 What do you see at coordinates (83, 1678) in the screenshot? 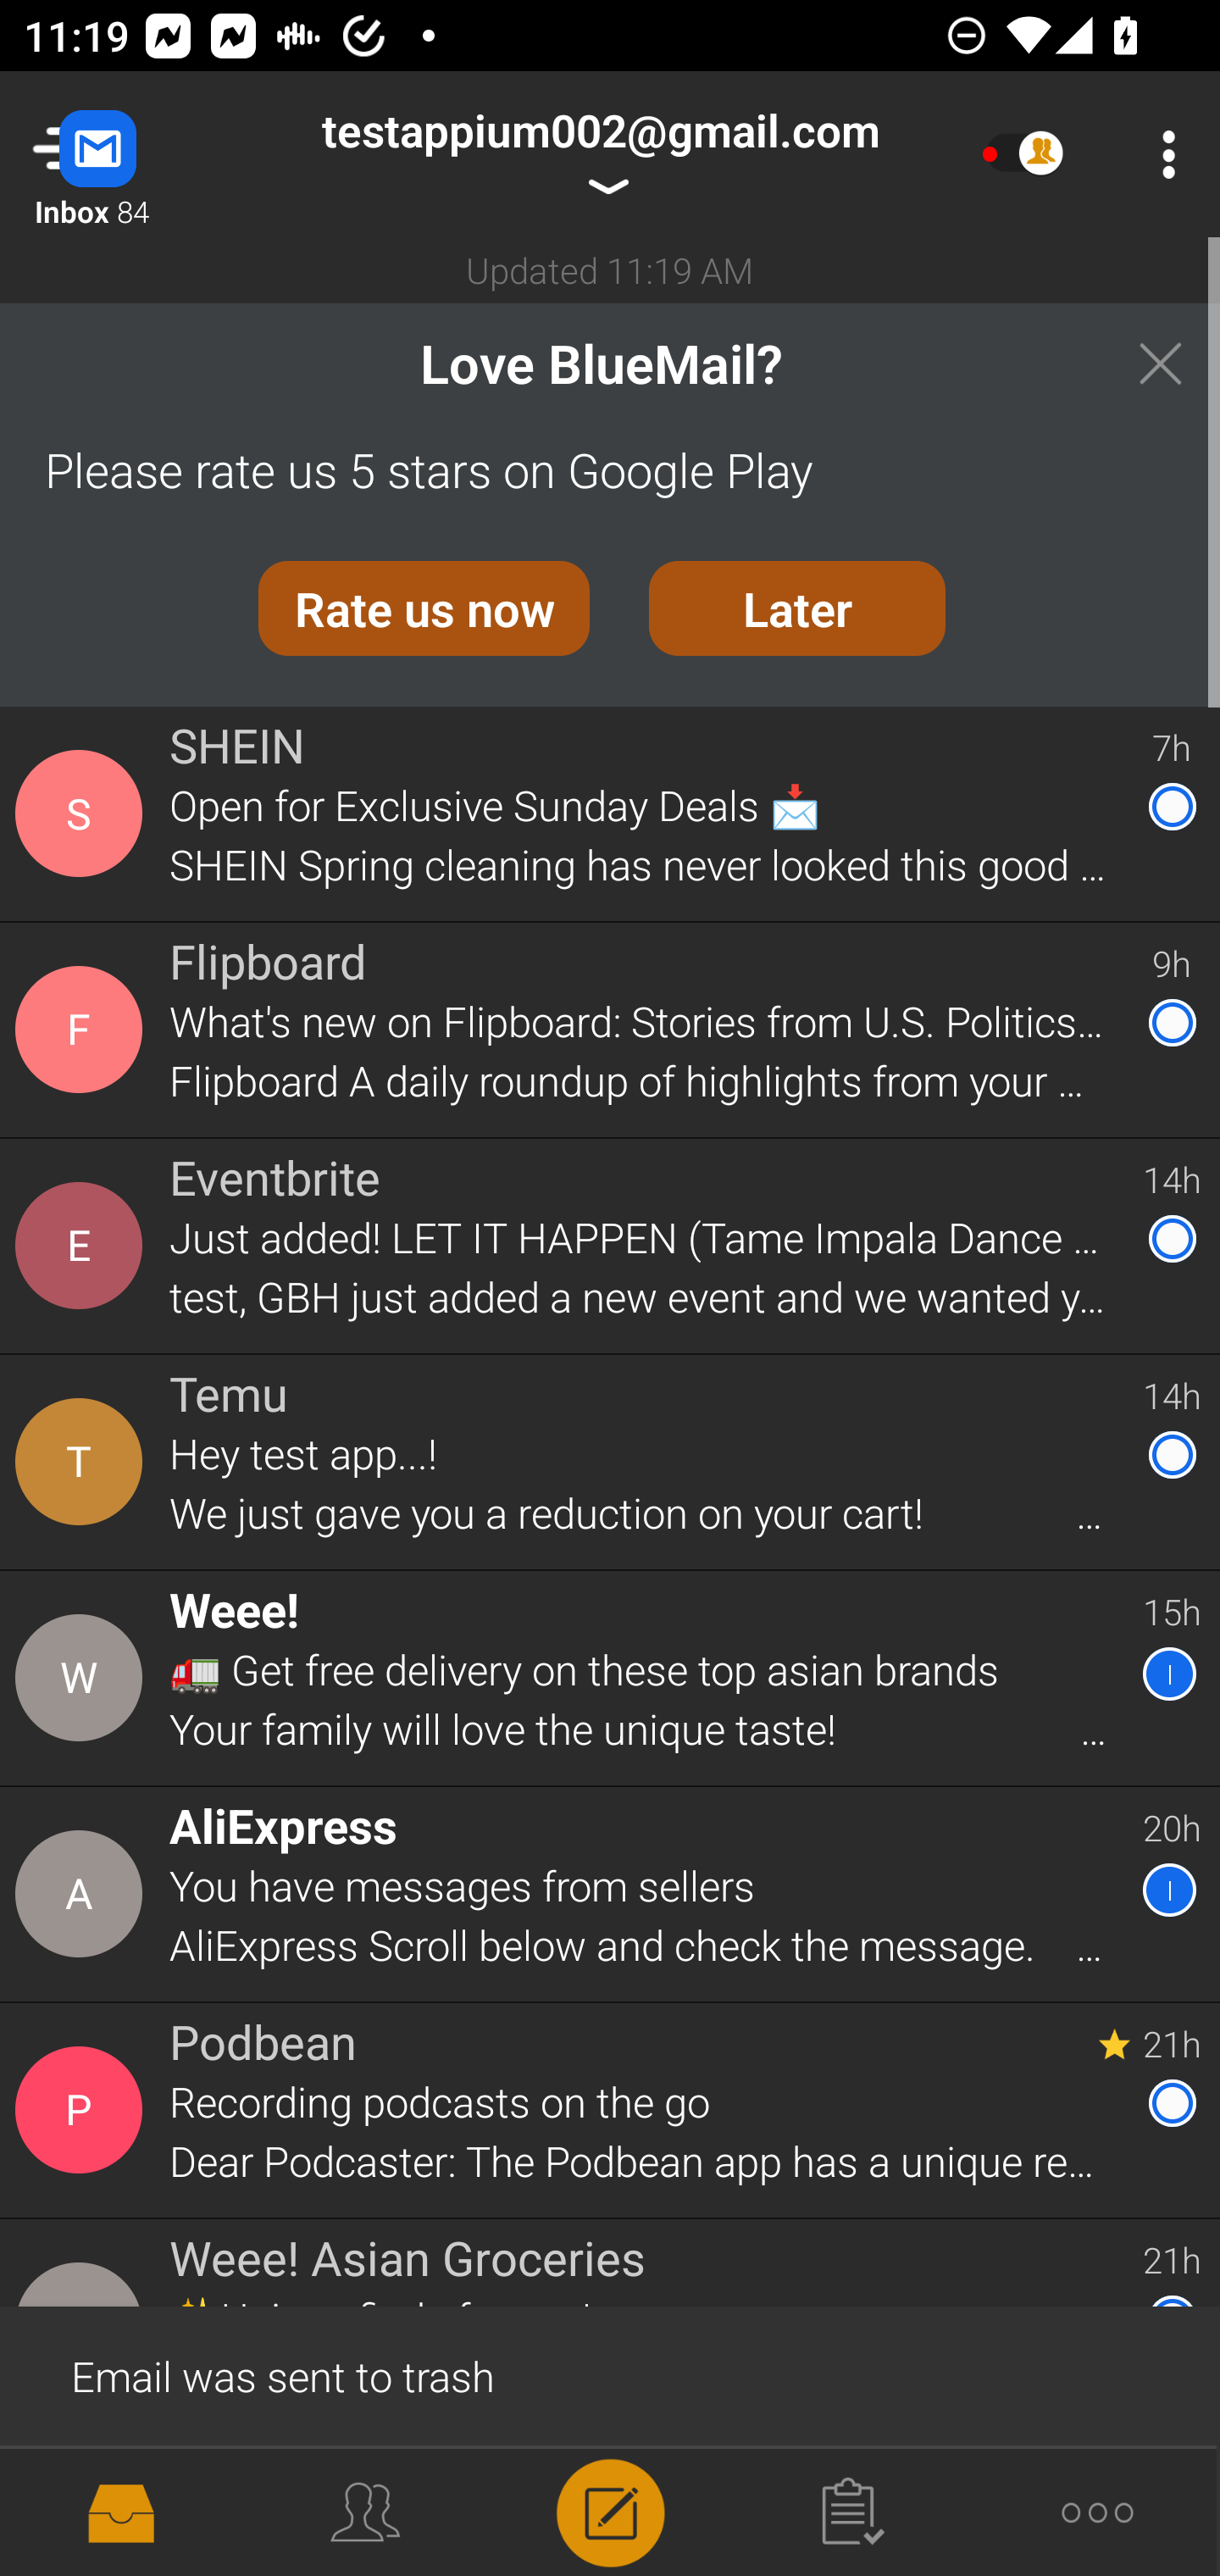
I see `Contact Details` at bounding box center [83, 1678].